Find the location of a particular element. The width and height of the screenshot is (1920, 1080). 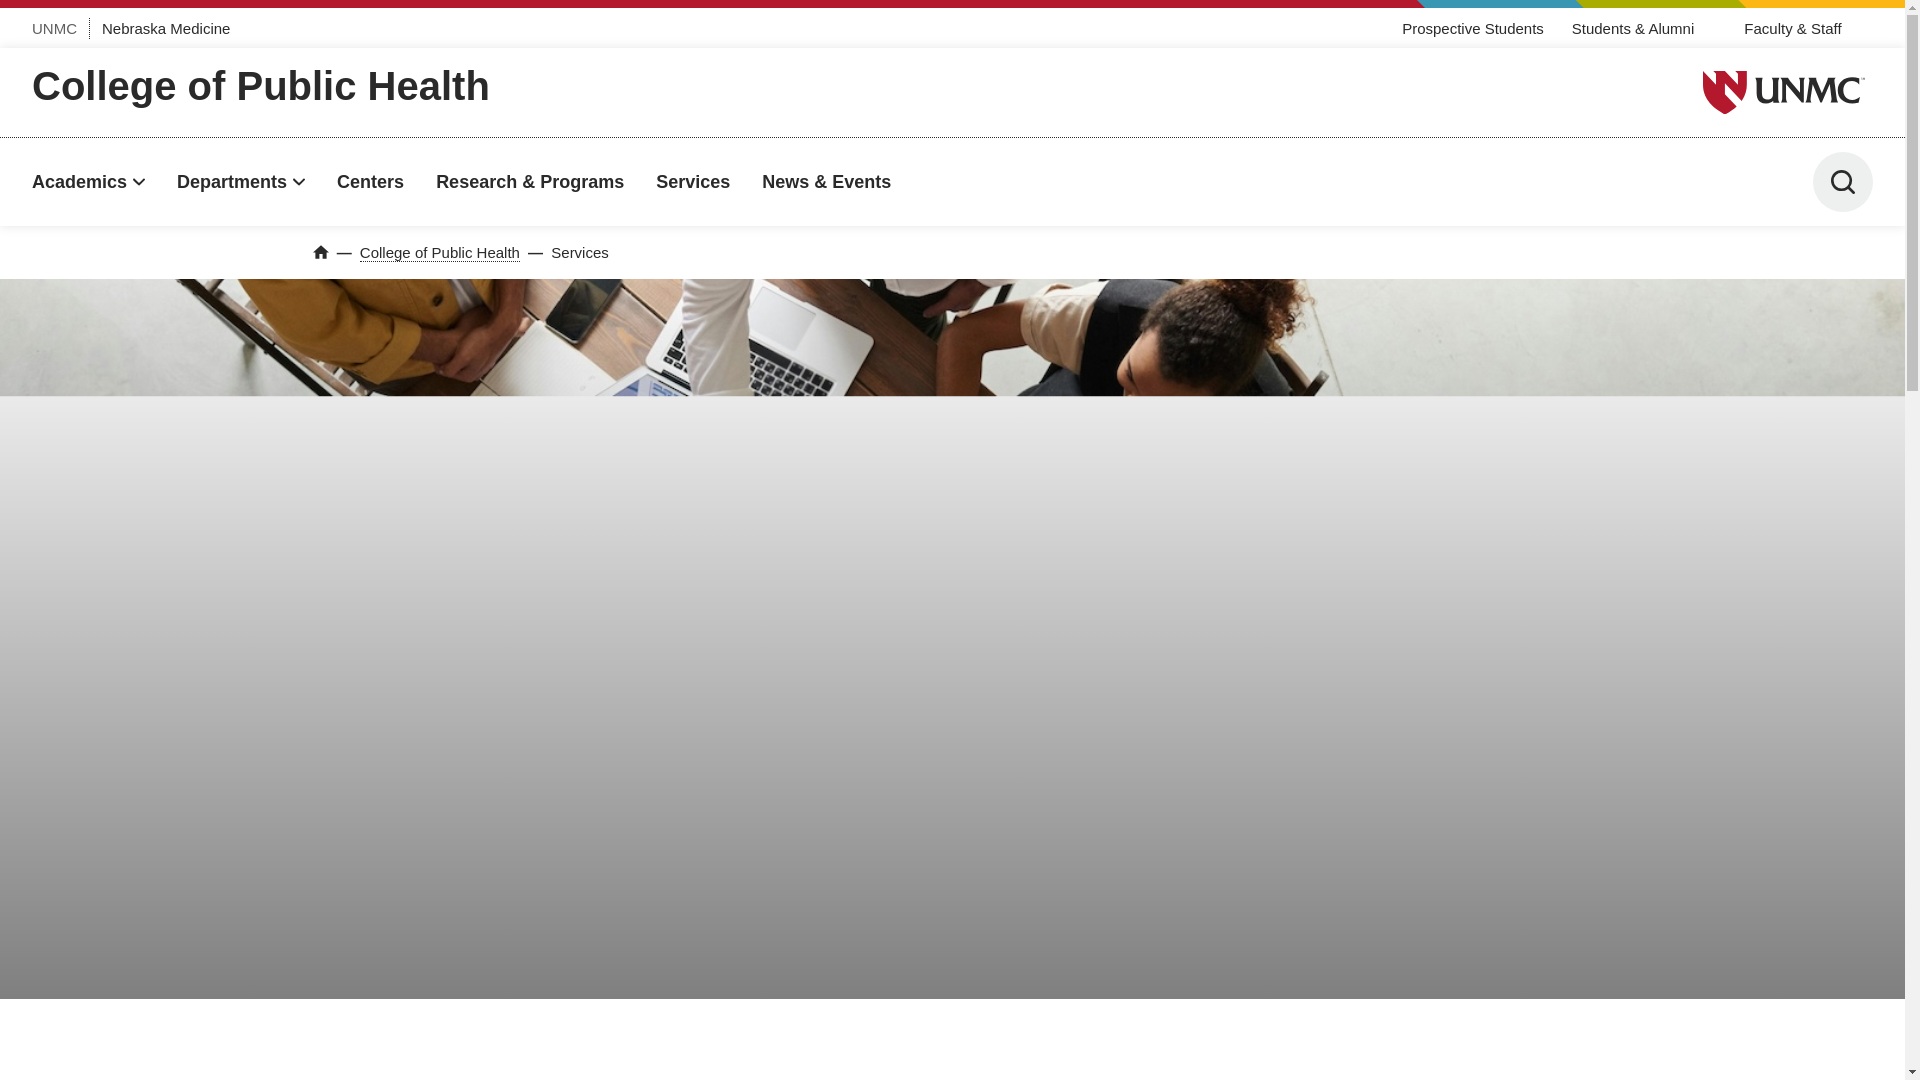

Home is located at coordinates (320, 252).